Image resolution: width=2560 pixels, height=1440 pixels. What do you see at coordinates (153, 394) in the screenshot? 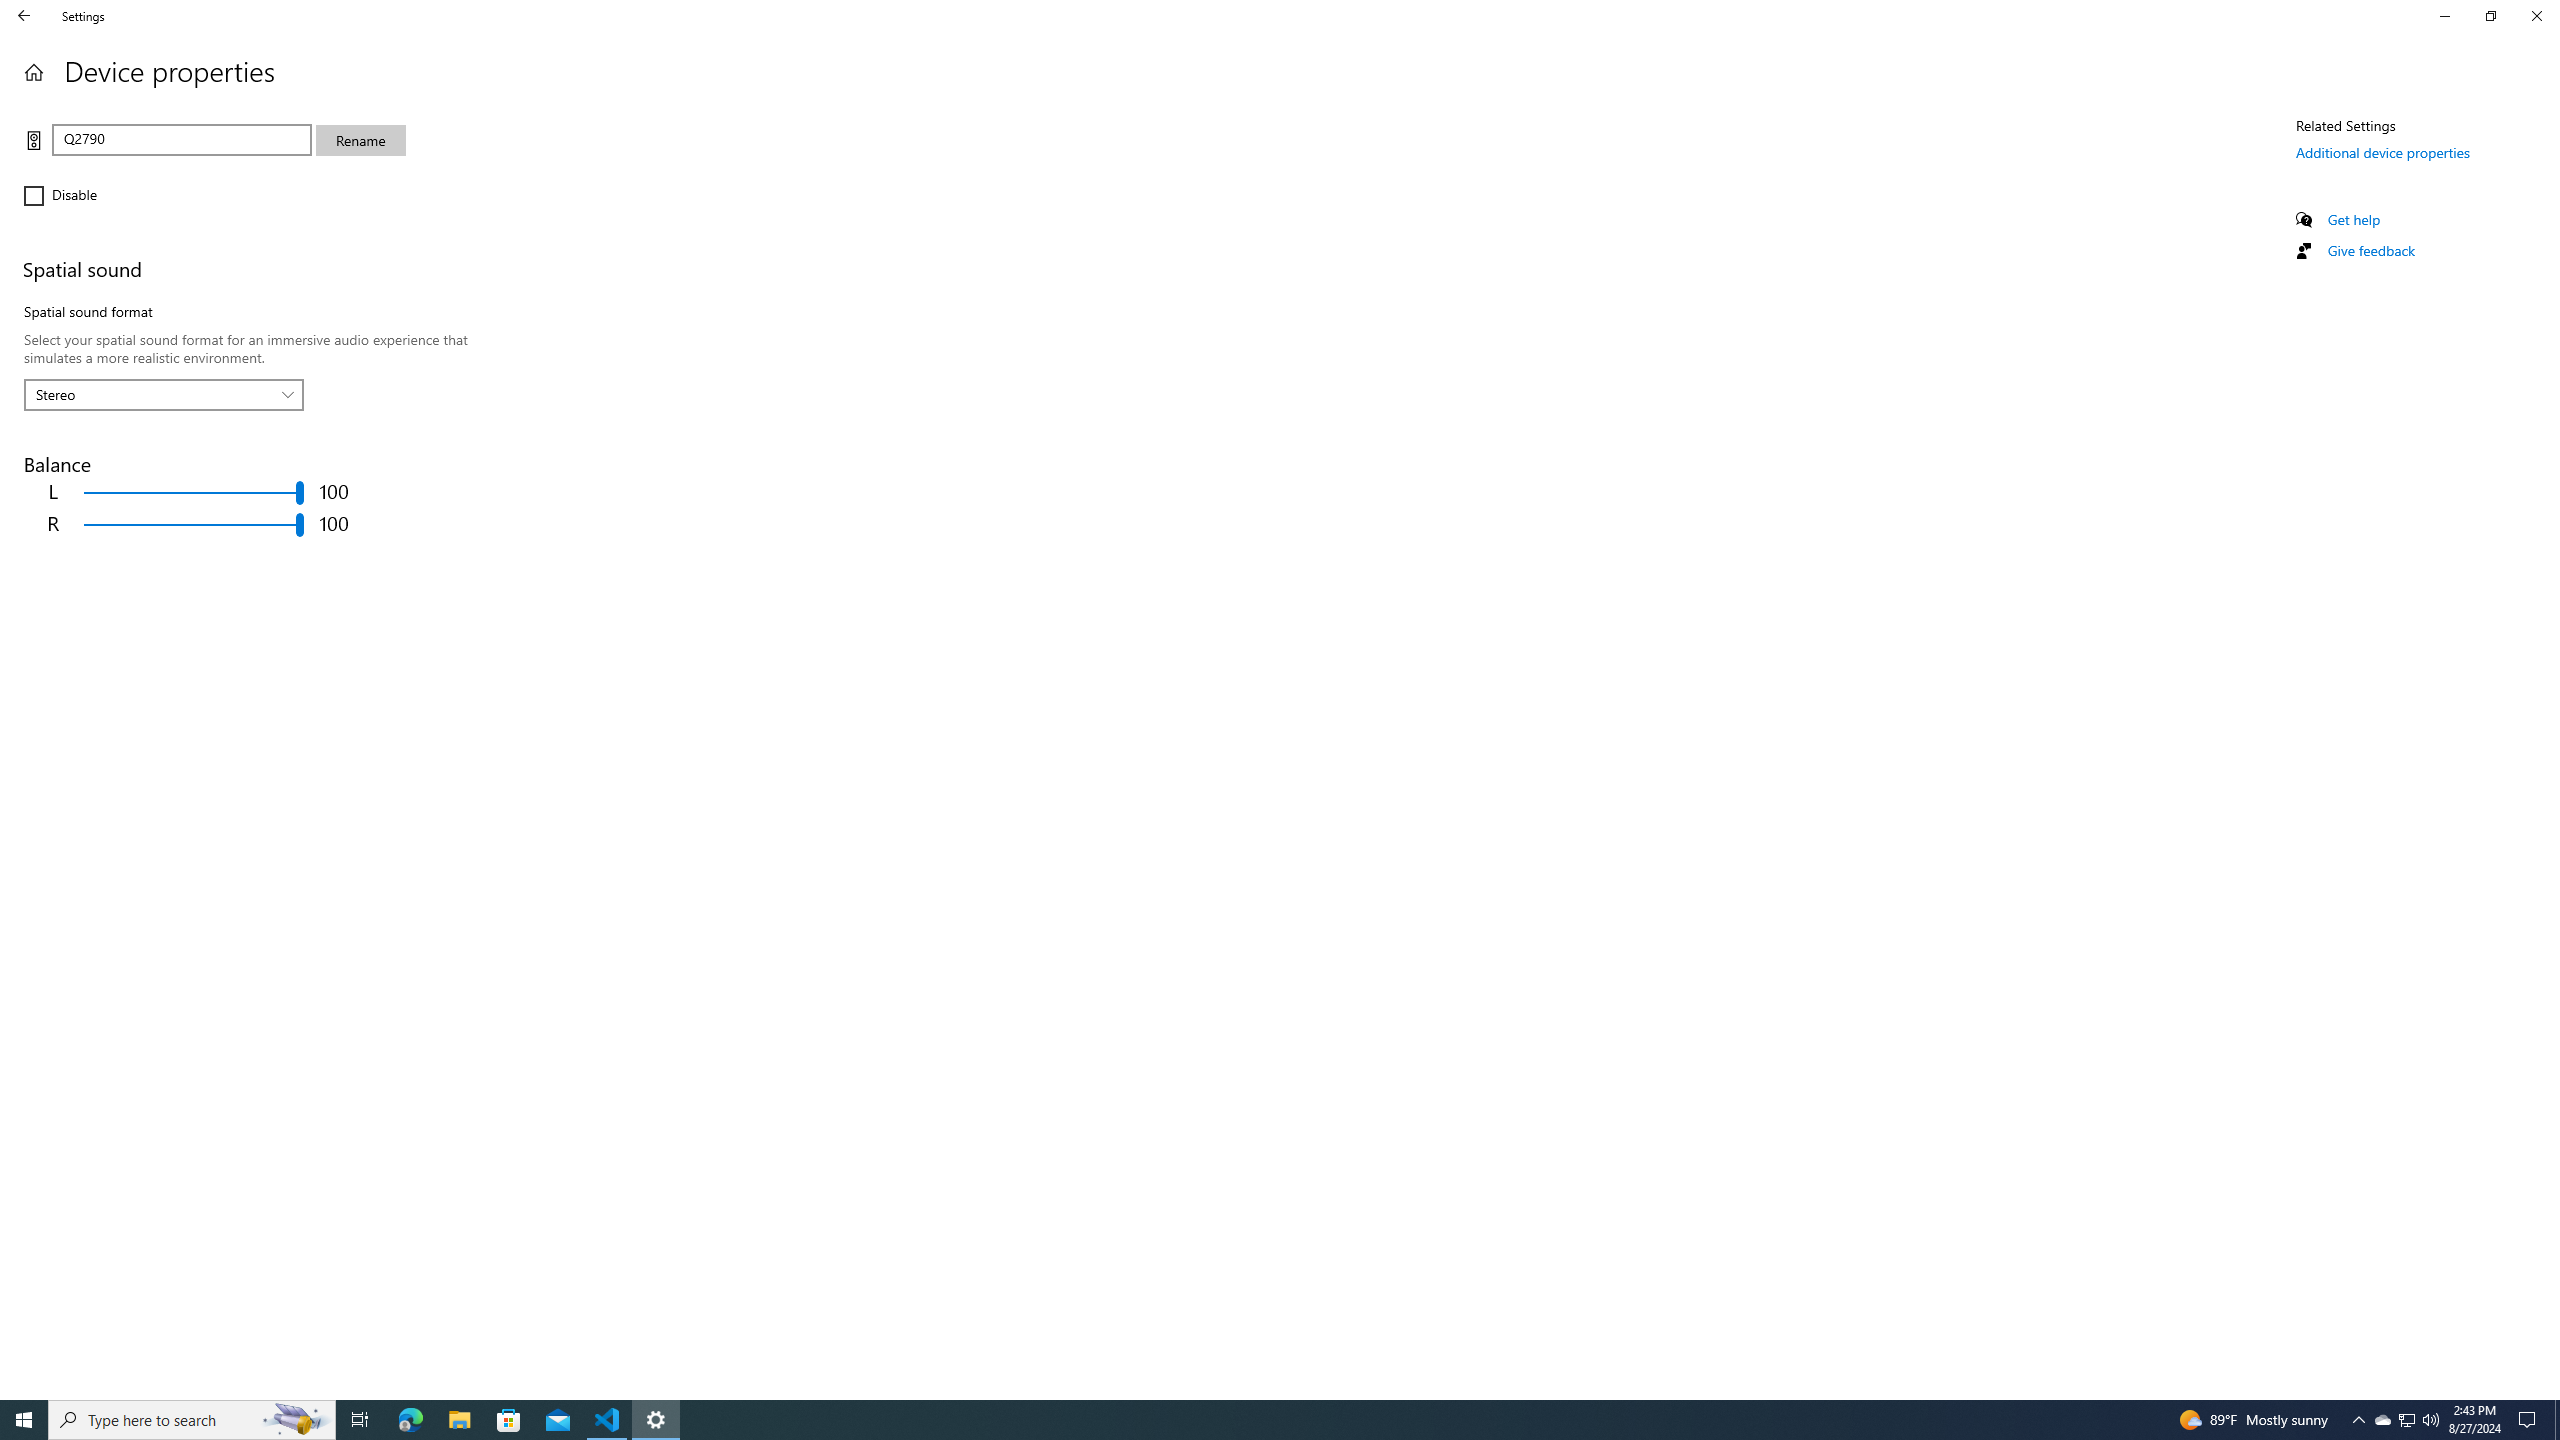
I see `Stereo` at bounding box center [153, 394].